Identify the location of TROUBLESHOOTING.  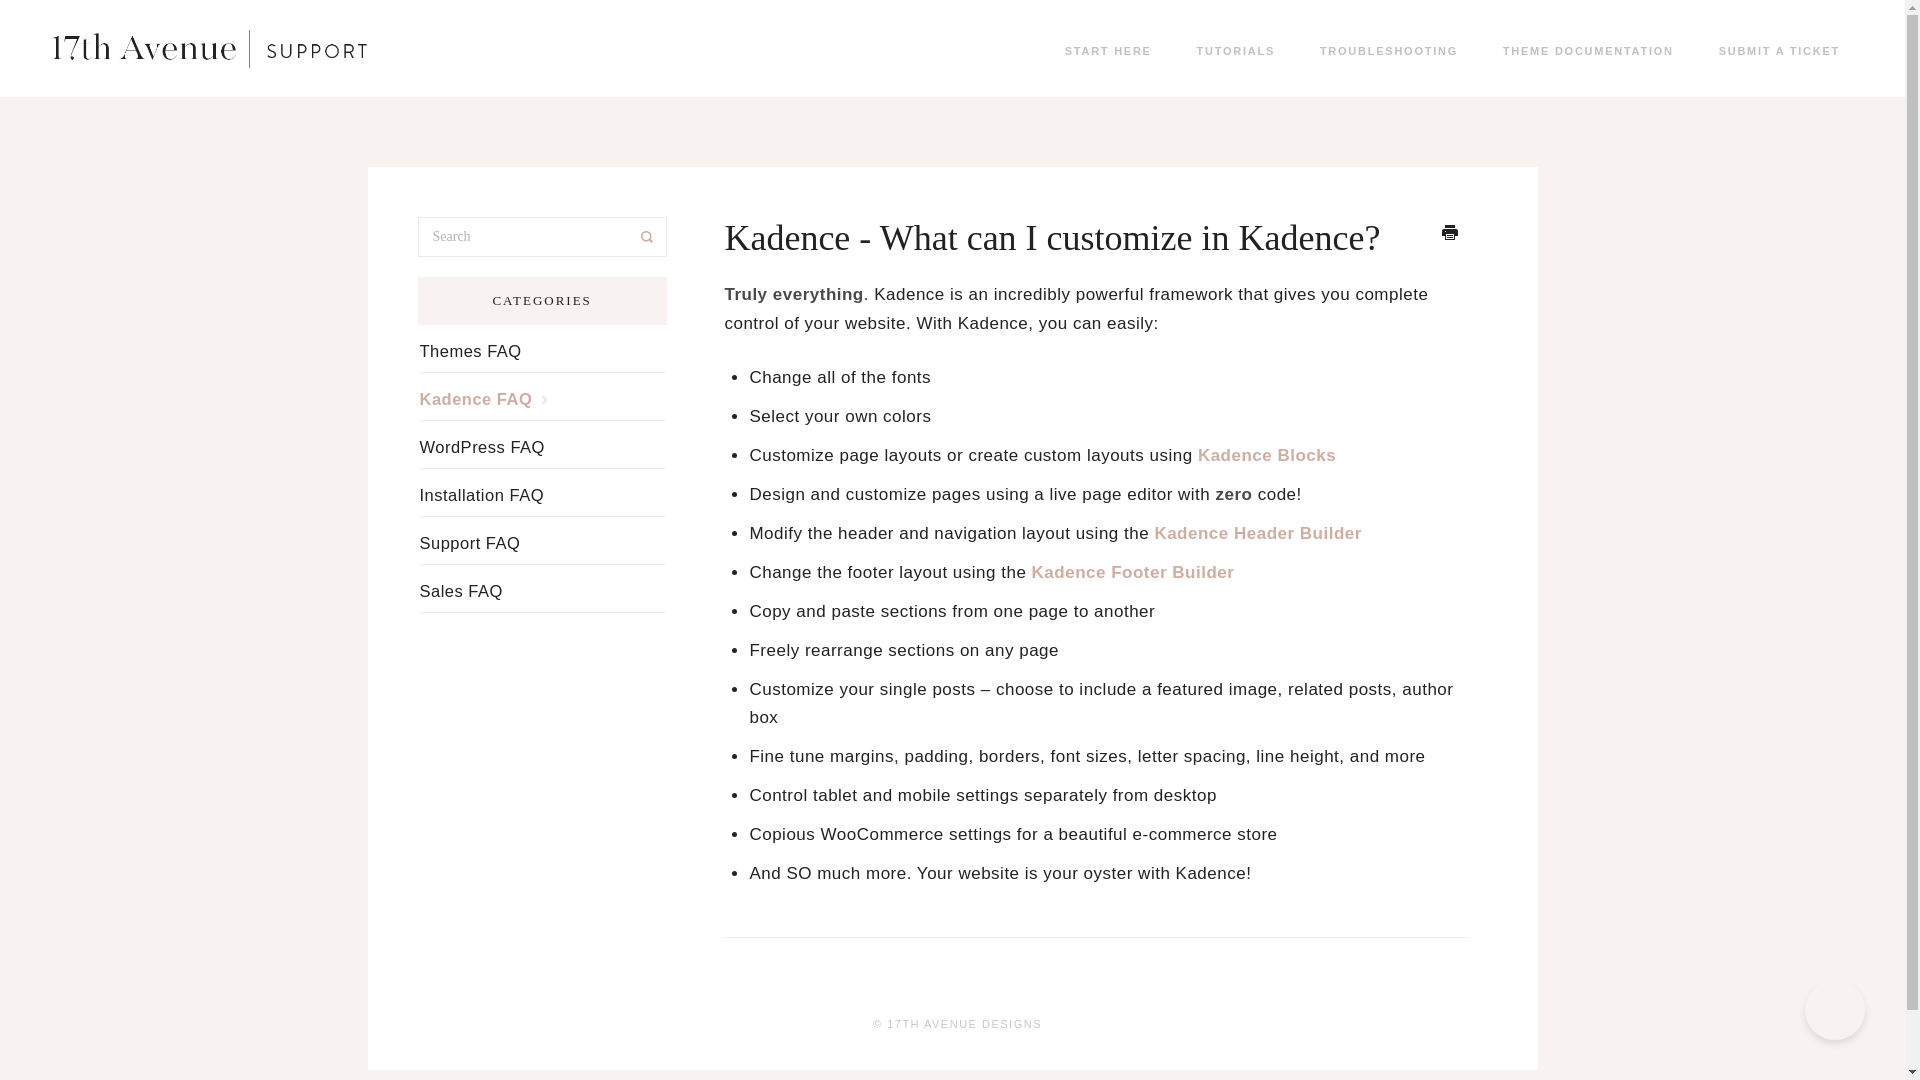
(1383, 50).